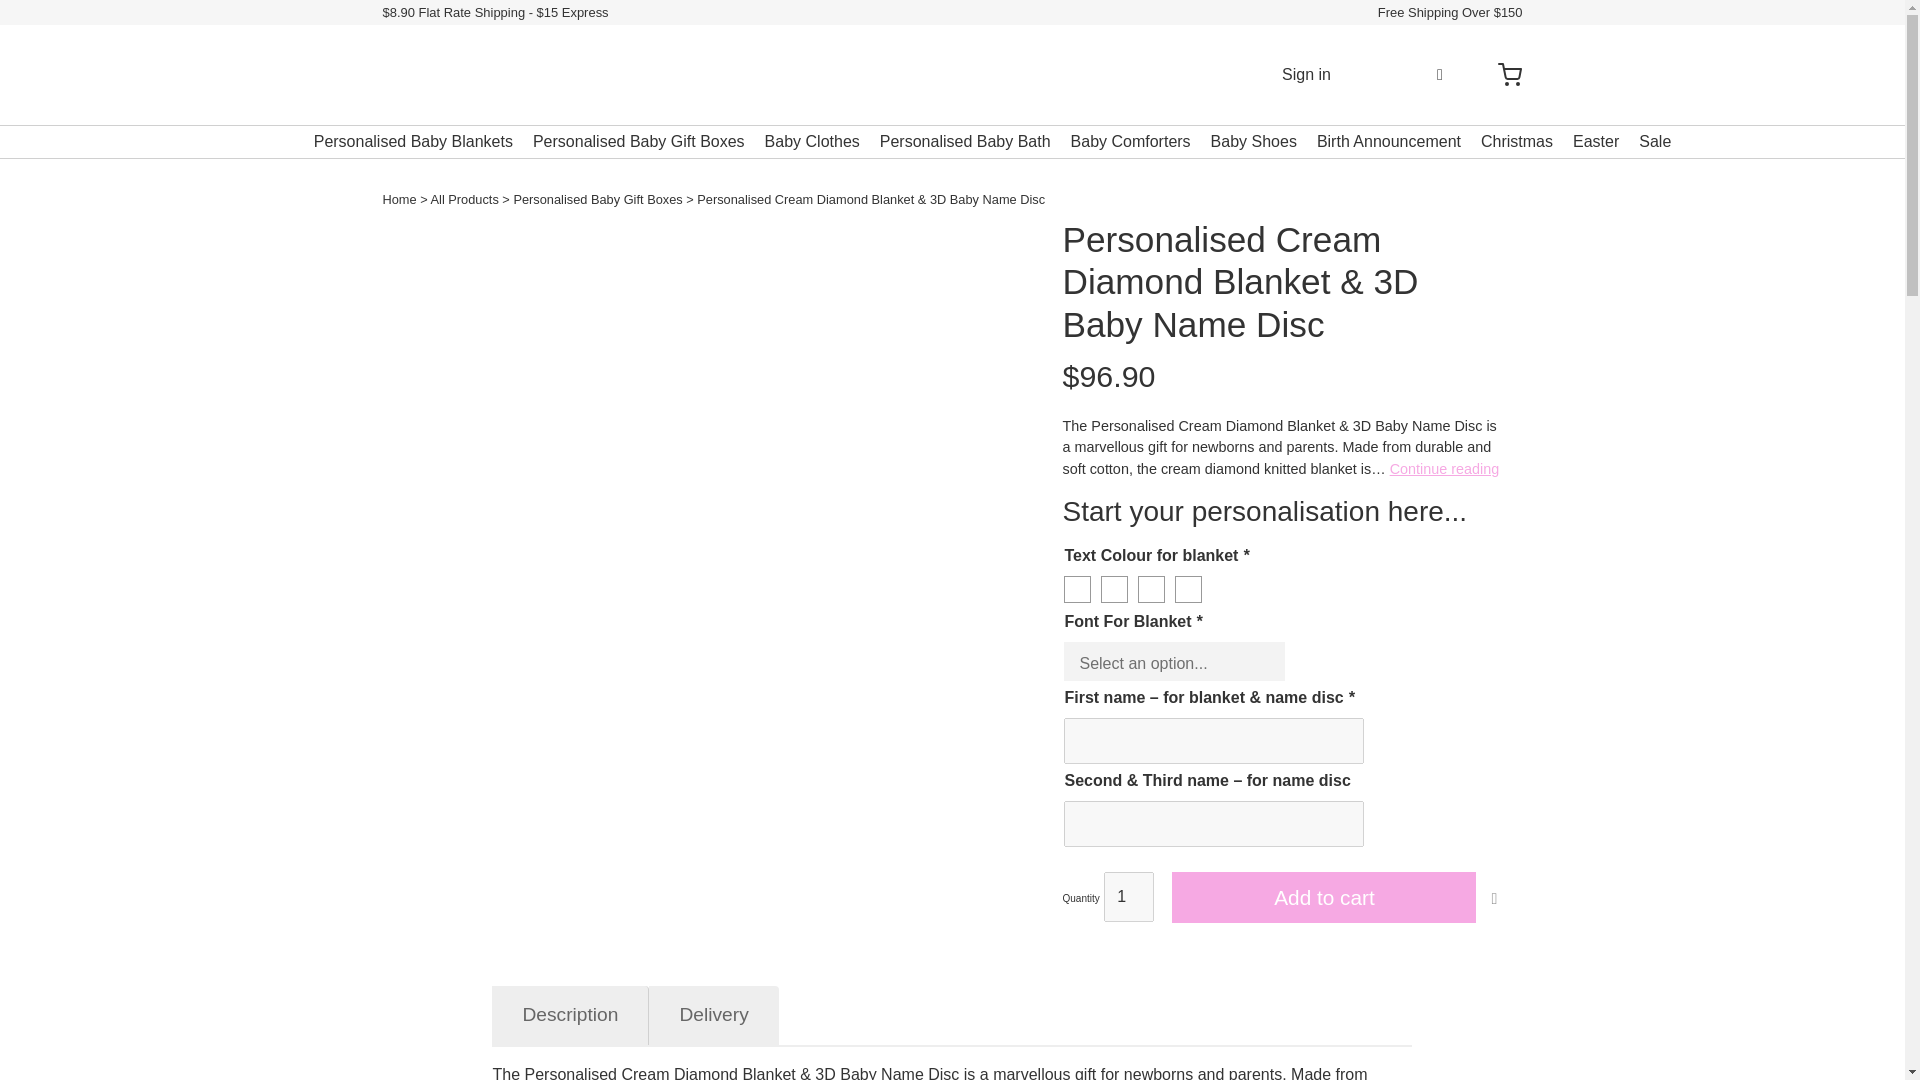  What do you see at coordinates (596, 200) in the screenshot?
I see `Personalised Baby Gift Boxes` at bounding box center [596, 200].